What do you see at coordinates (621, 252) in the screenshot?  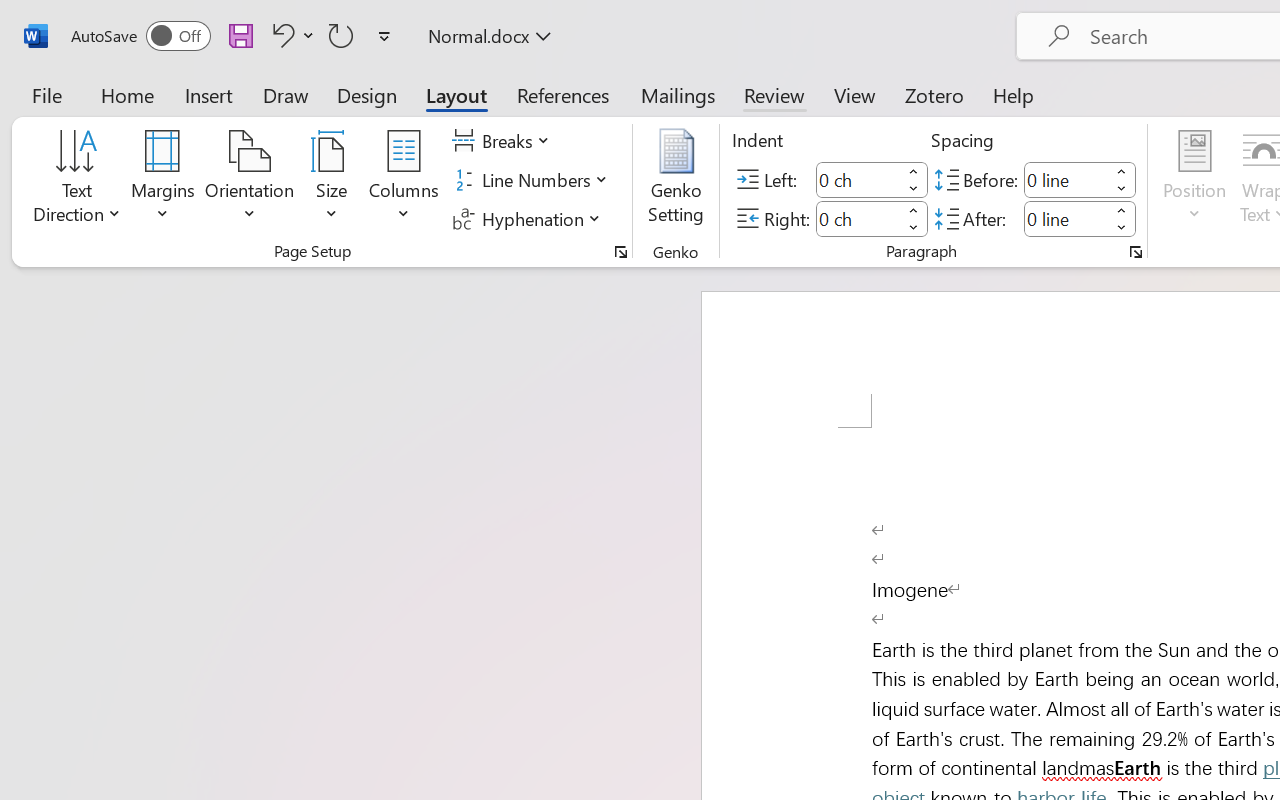 I see `Page Setup...` at bounding box center [621, 252].